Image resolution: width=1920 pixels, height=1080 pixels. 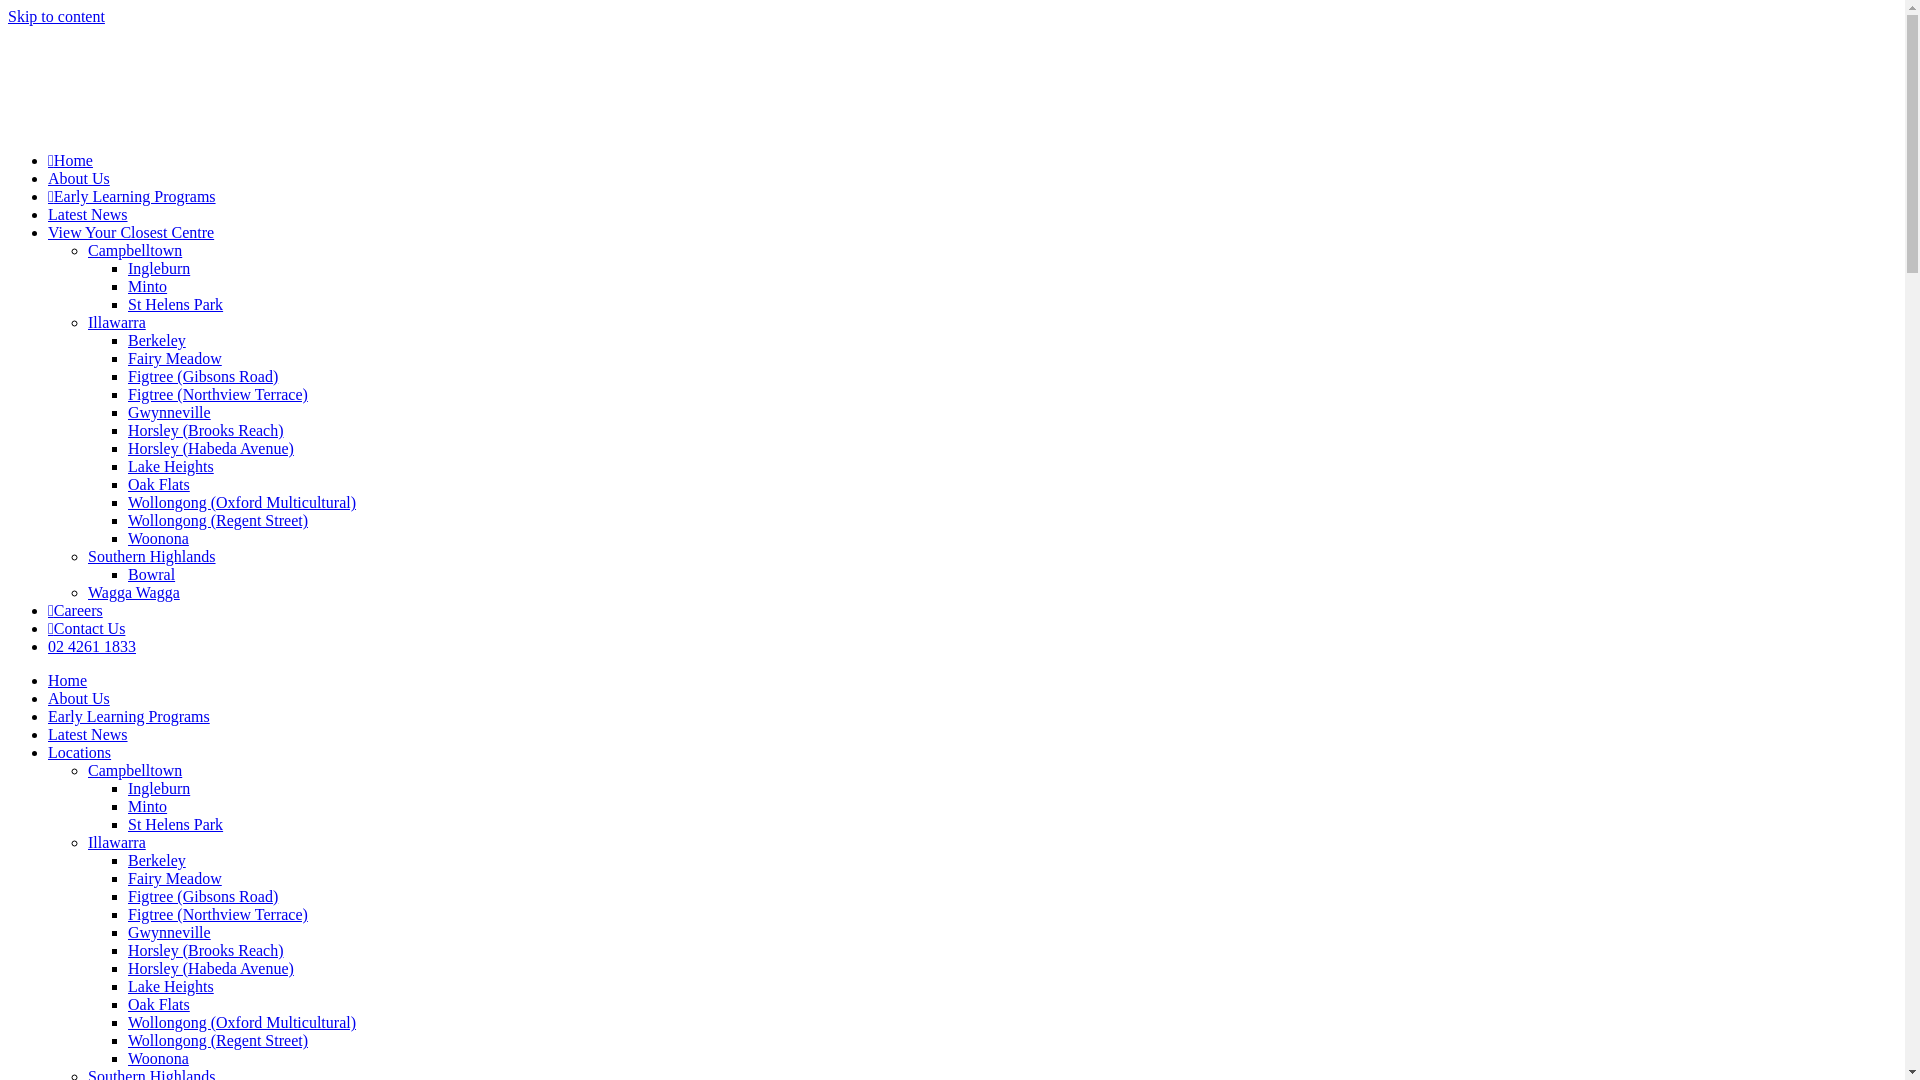 I want to click on Campbelltown, so click(x=135, y=770).